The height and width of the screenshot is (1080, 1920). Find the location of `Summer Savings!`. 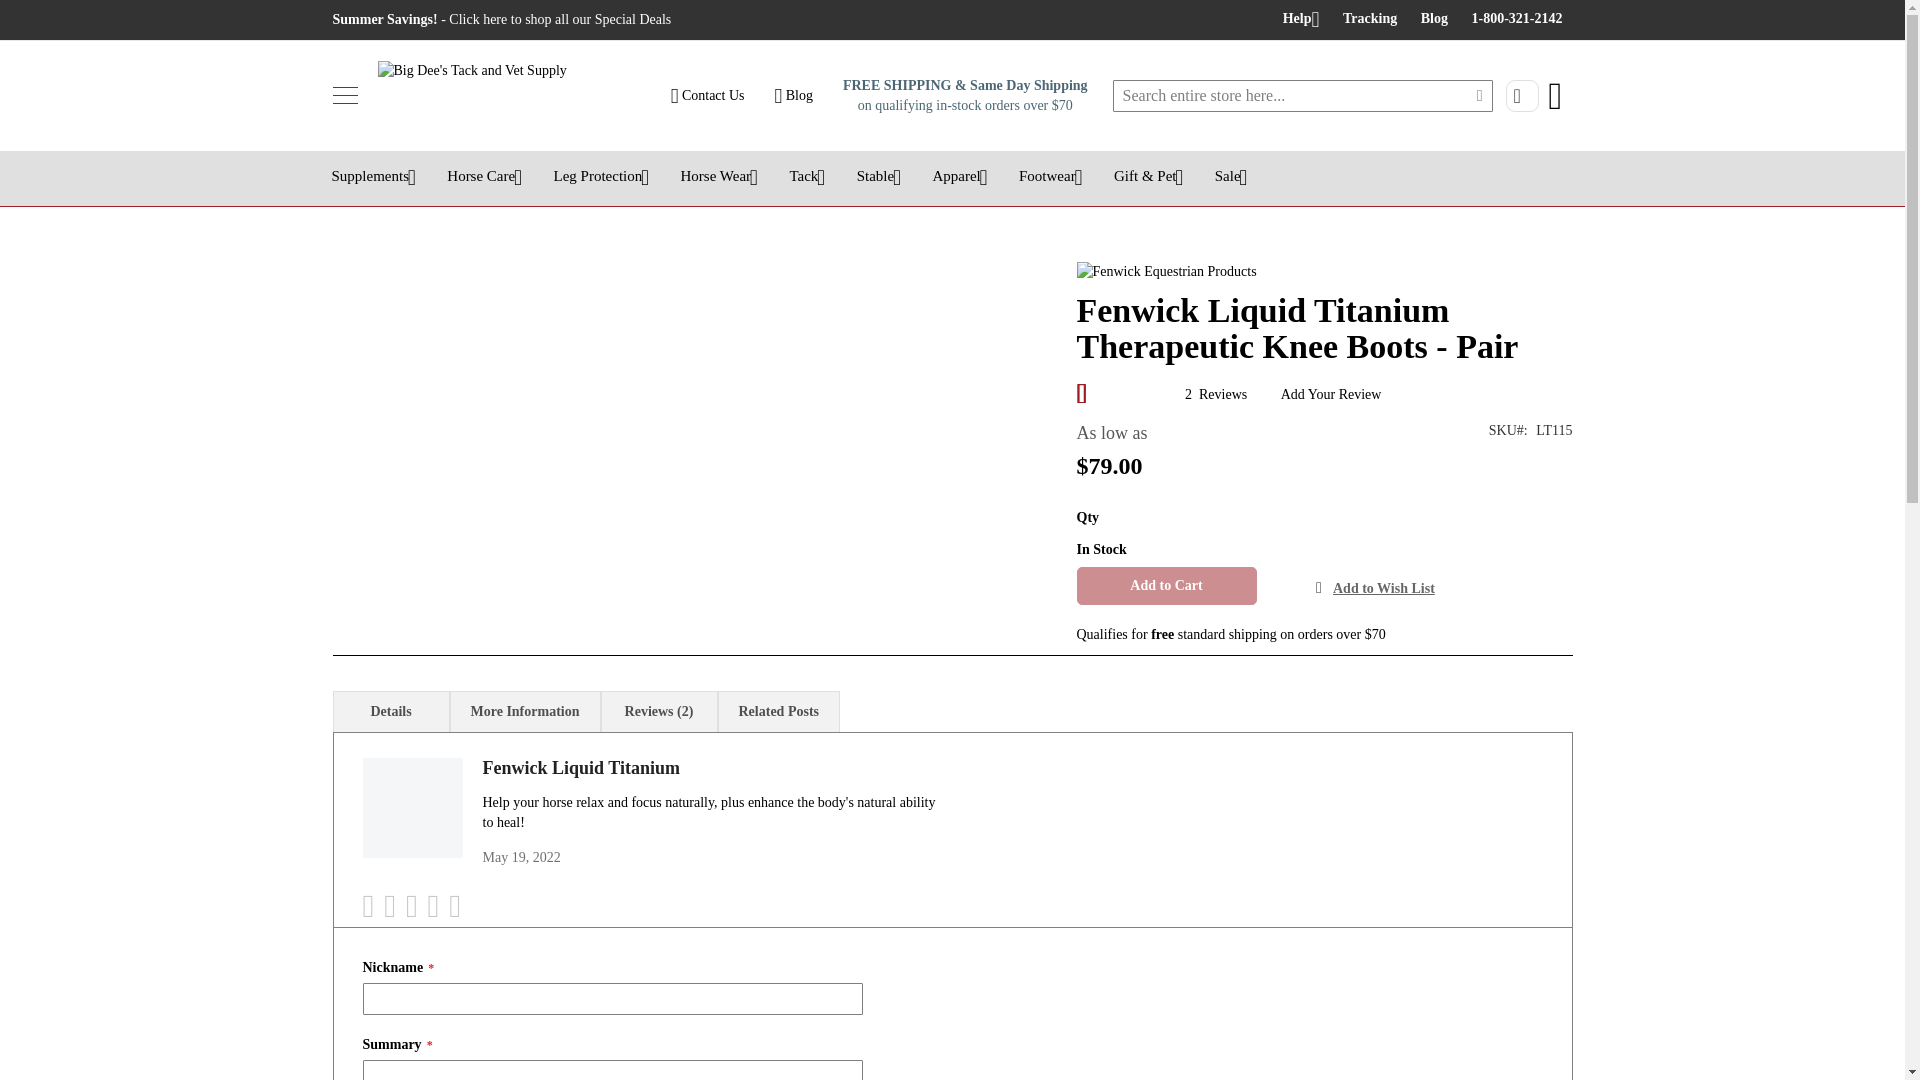

Summer Savings! is located at coordinates (501, 20).